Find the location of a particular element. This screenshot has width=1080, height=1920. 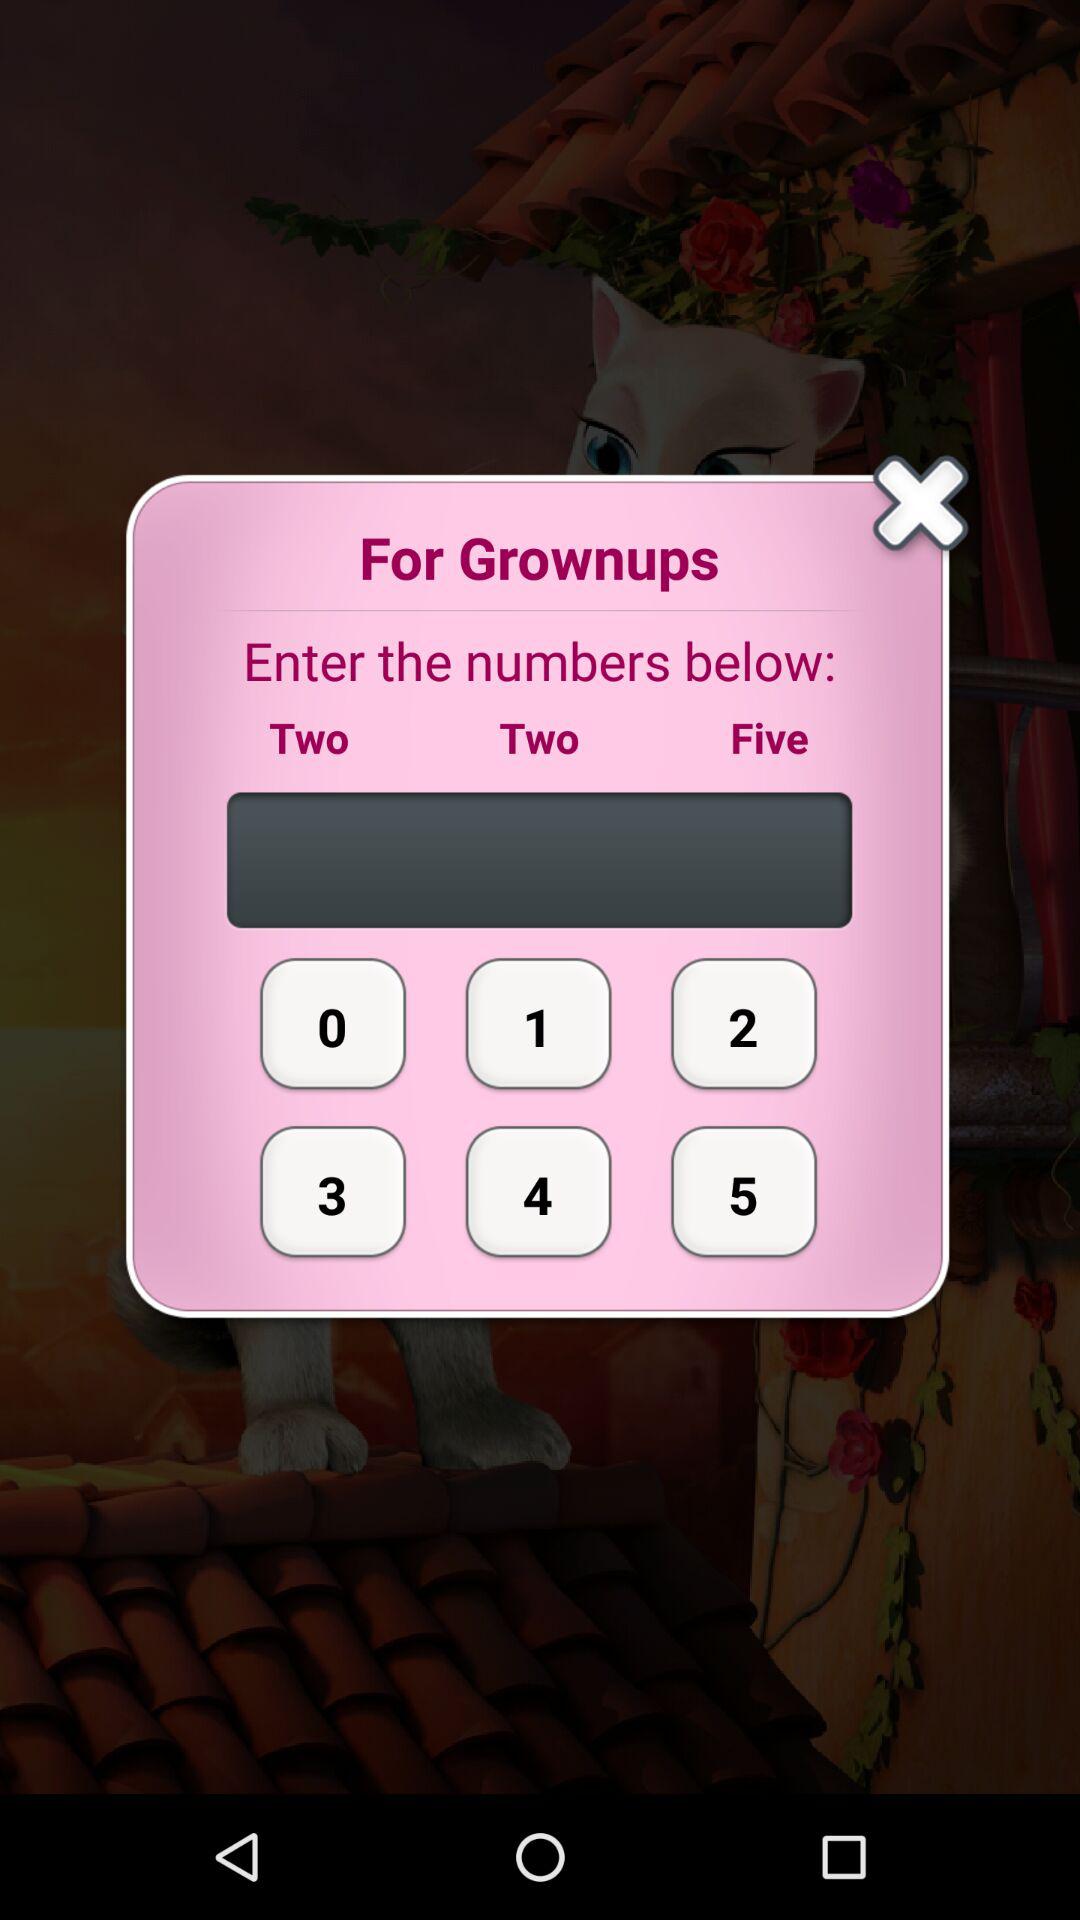

select button below the 1 item is located at coordinates (538, 1191).